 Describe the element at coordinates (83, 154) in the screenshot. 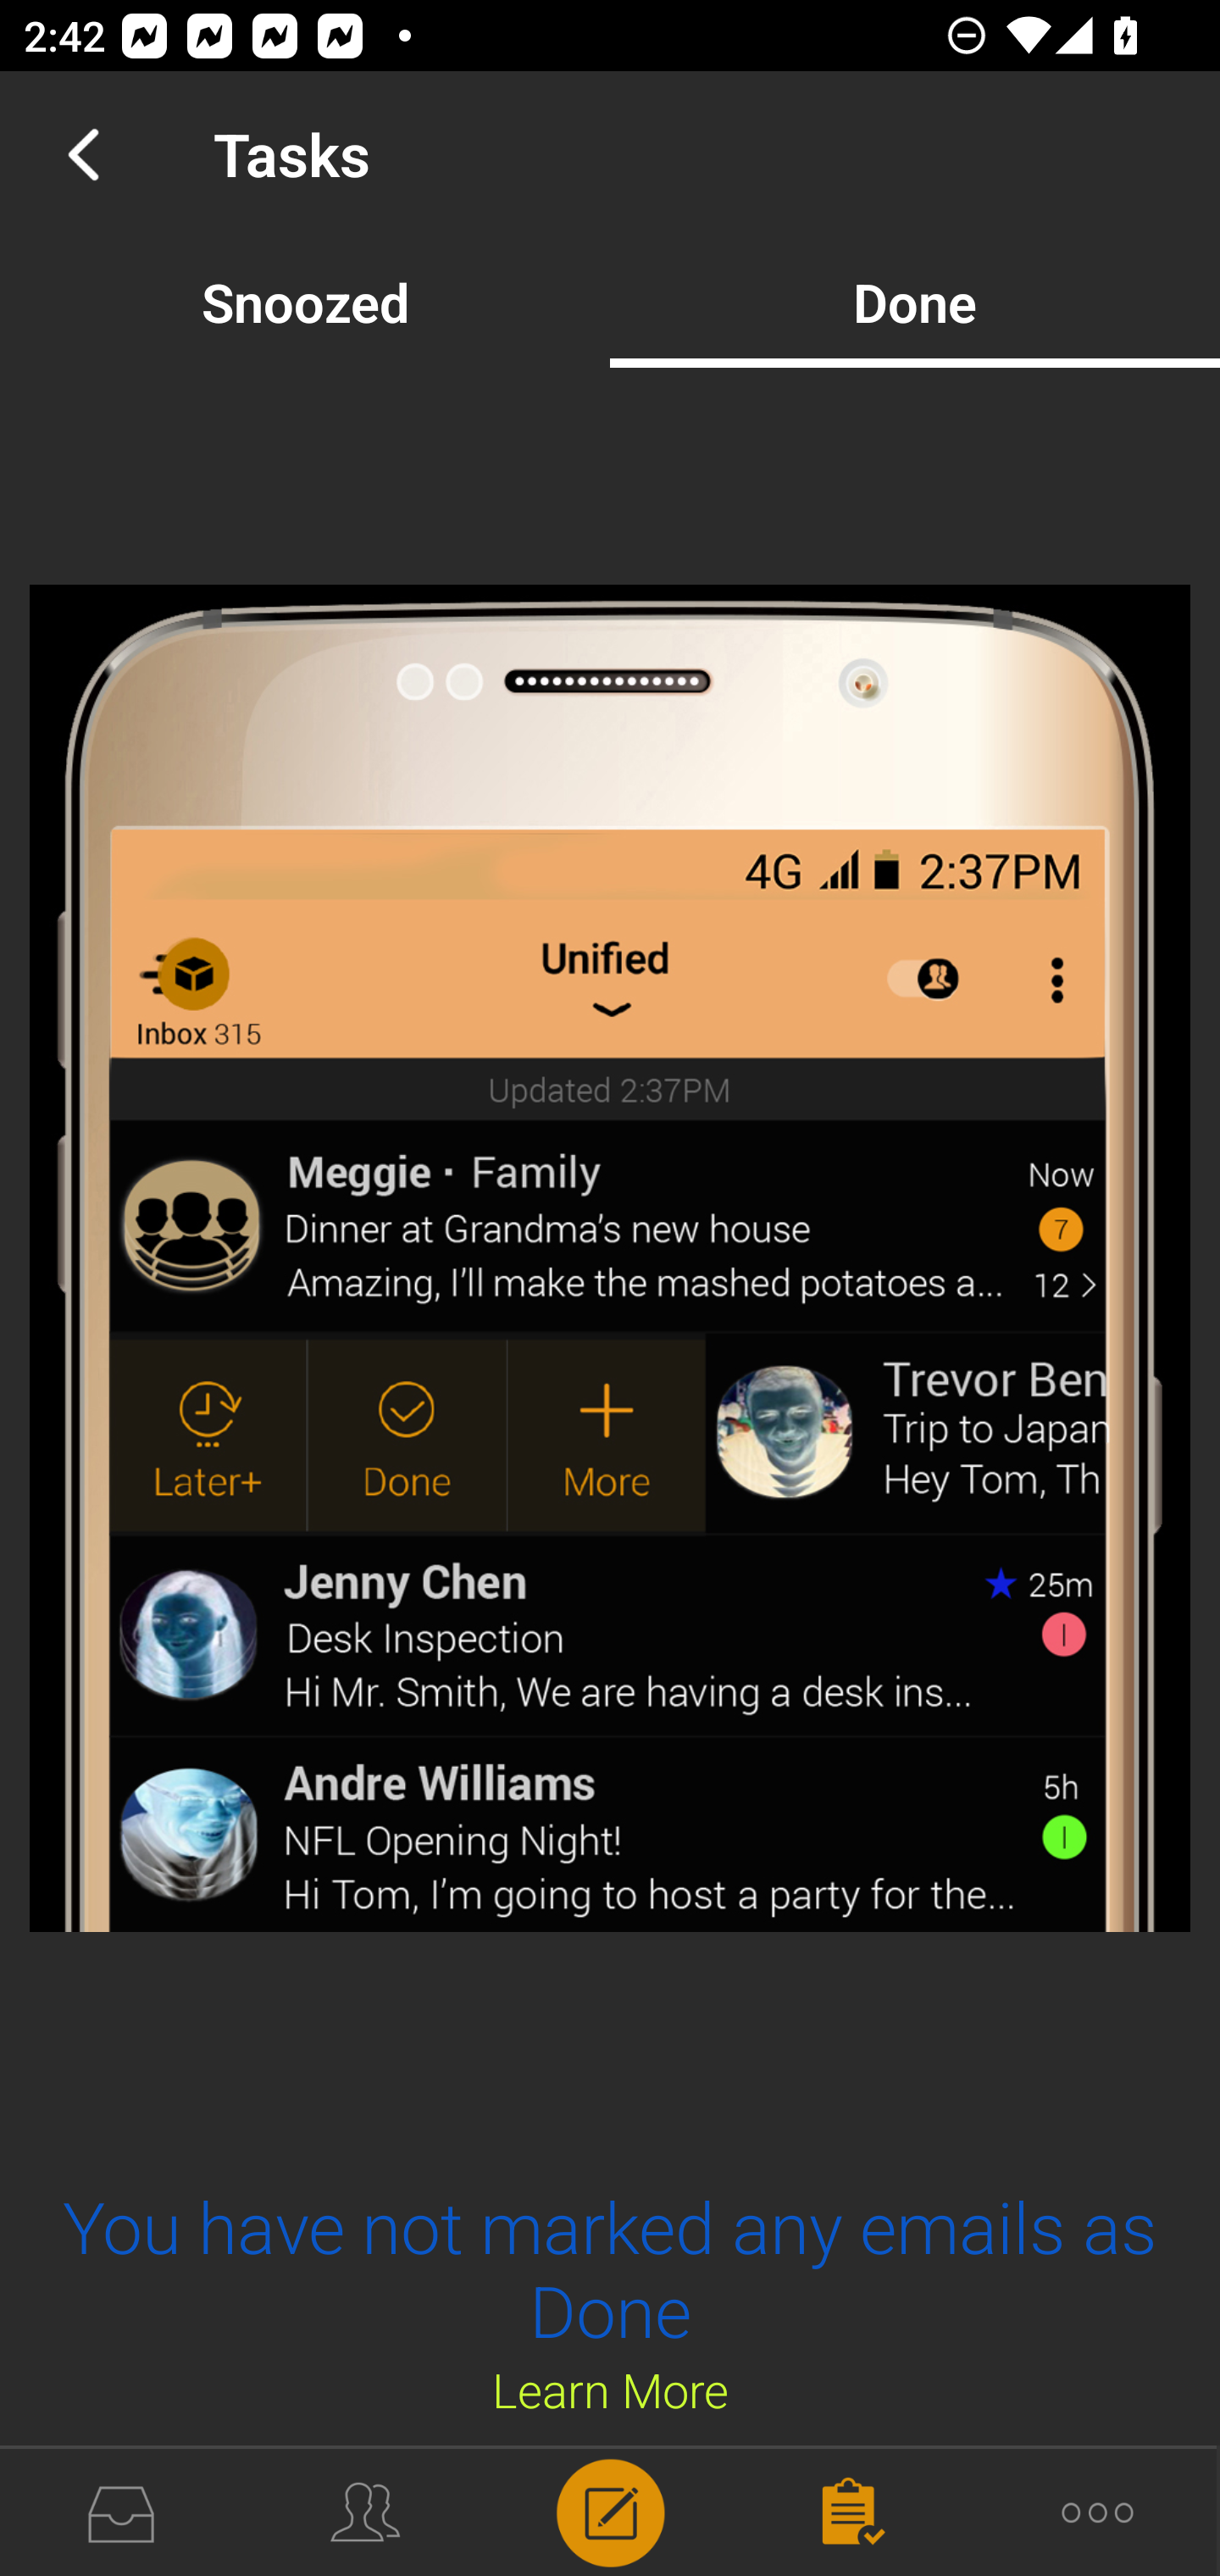

I see `Navigate up` at that location.